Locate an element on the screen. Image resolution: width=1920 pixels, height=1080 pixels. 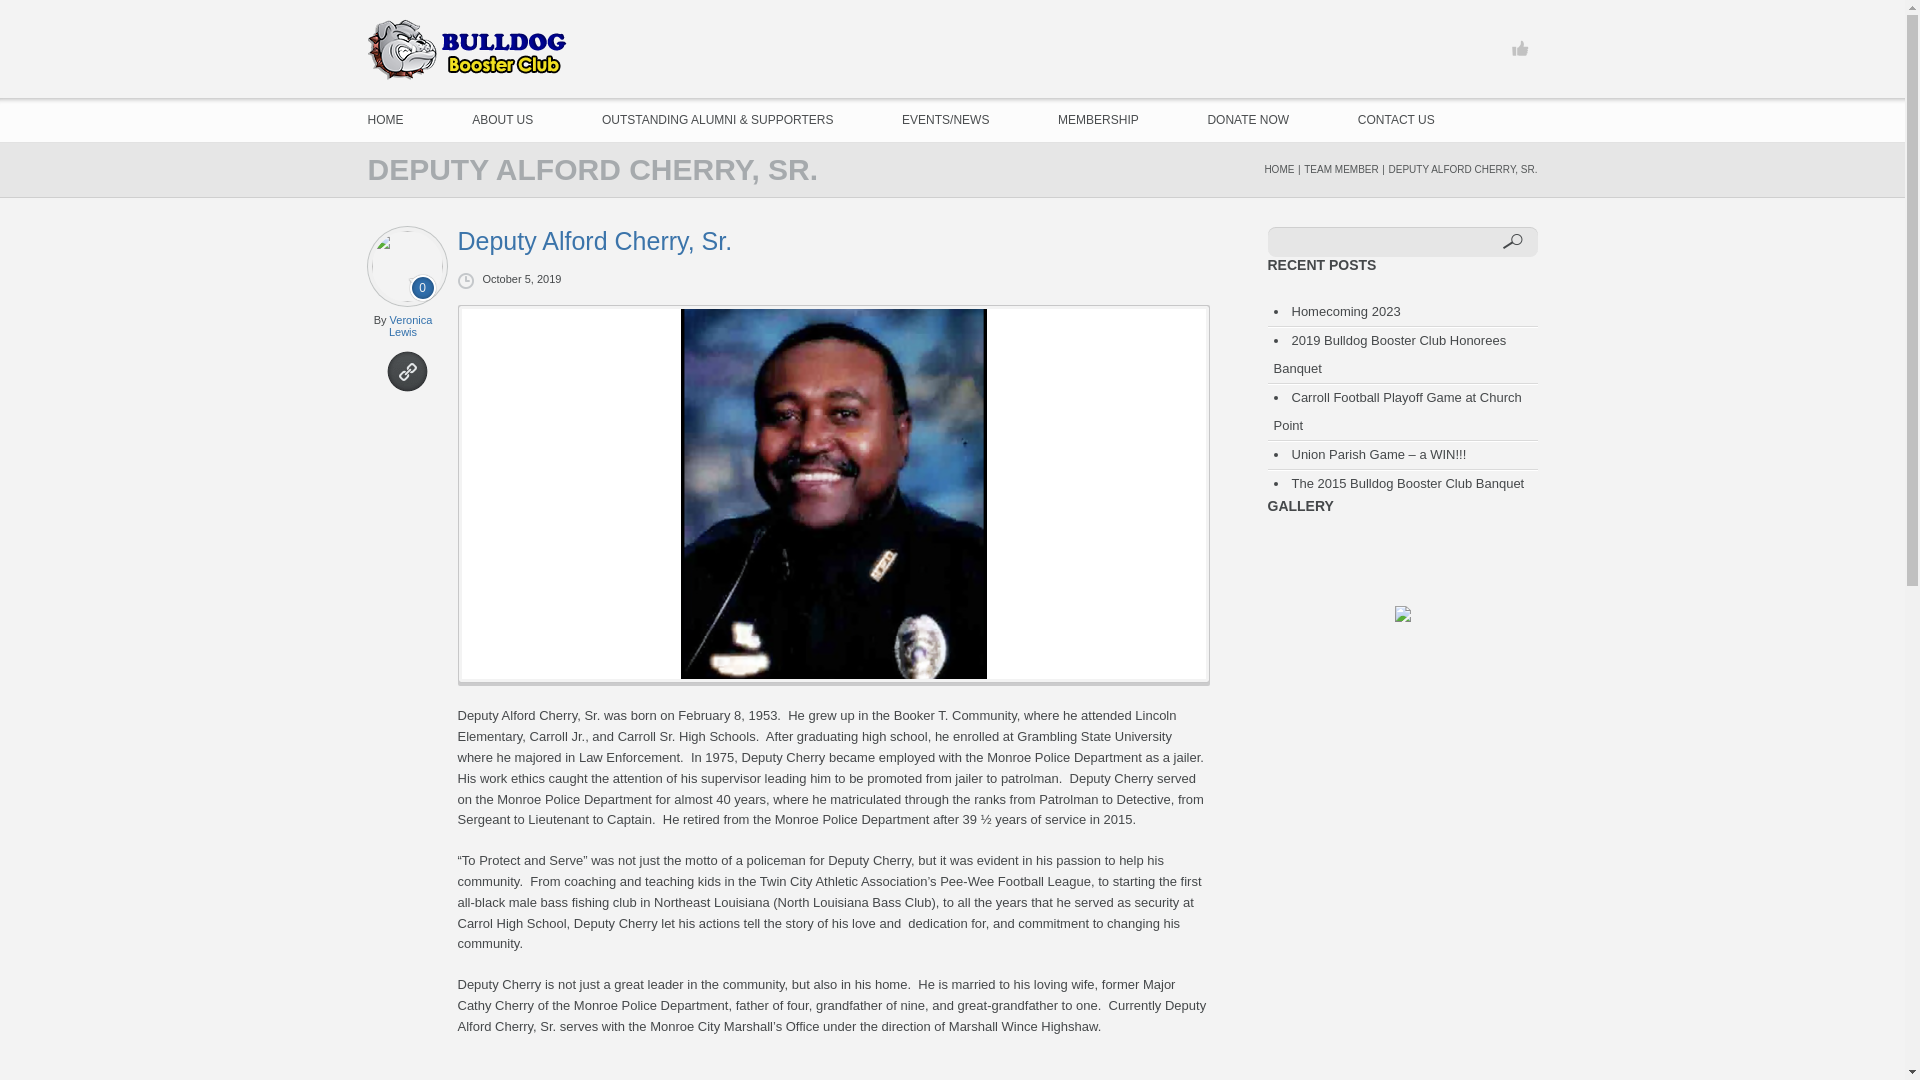
2019 Bulldog Booster Club Honorees Banquet is located at coordinates (1390, 352).